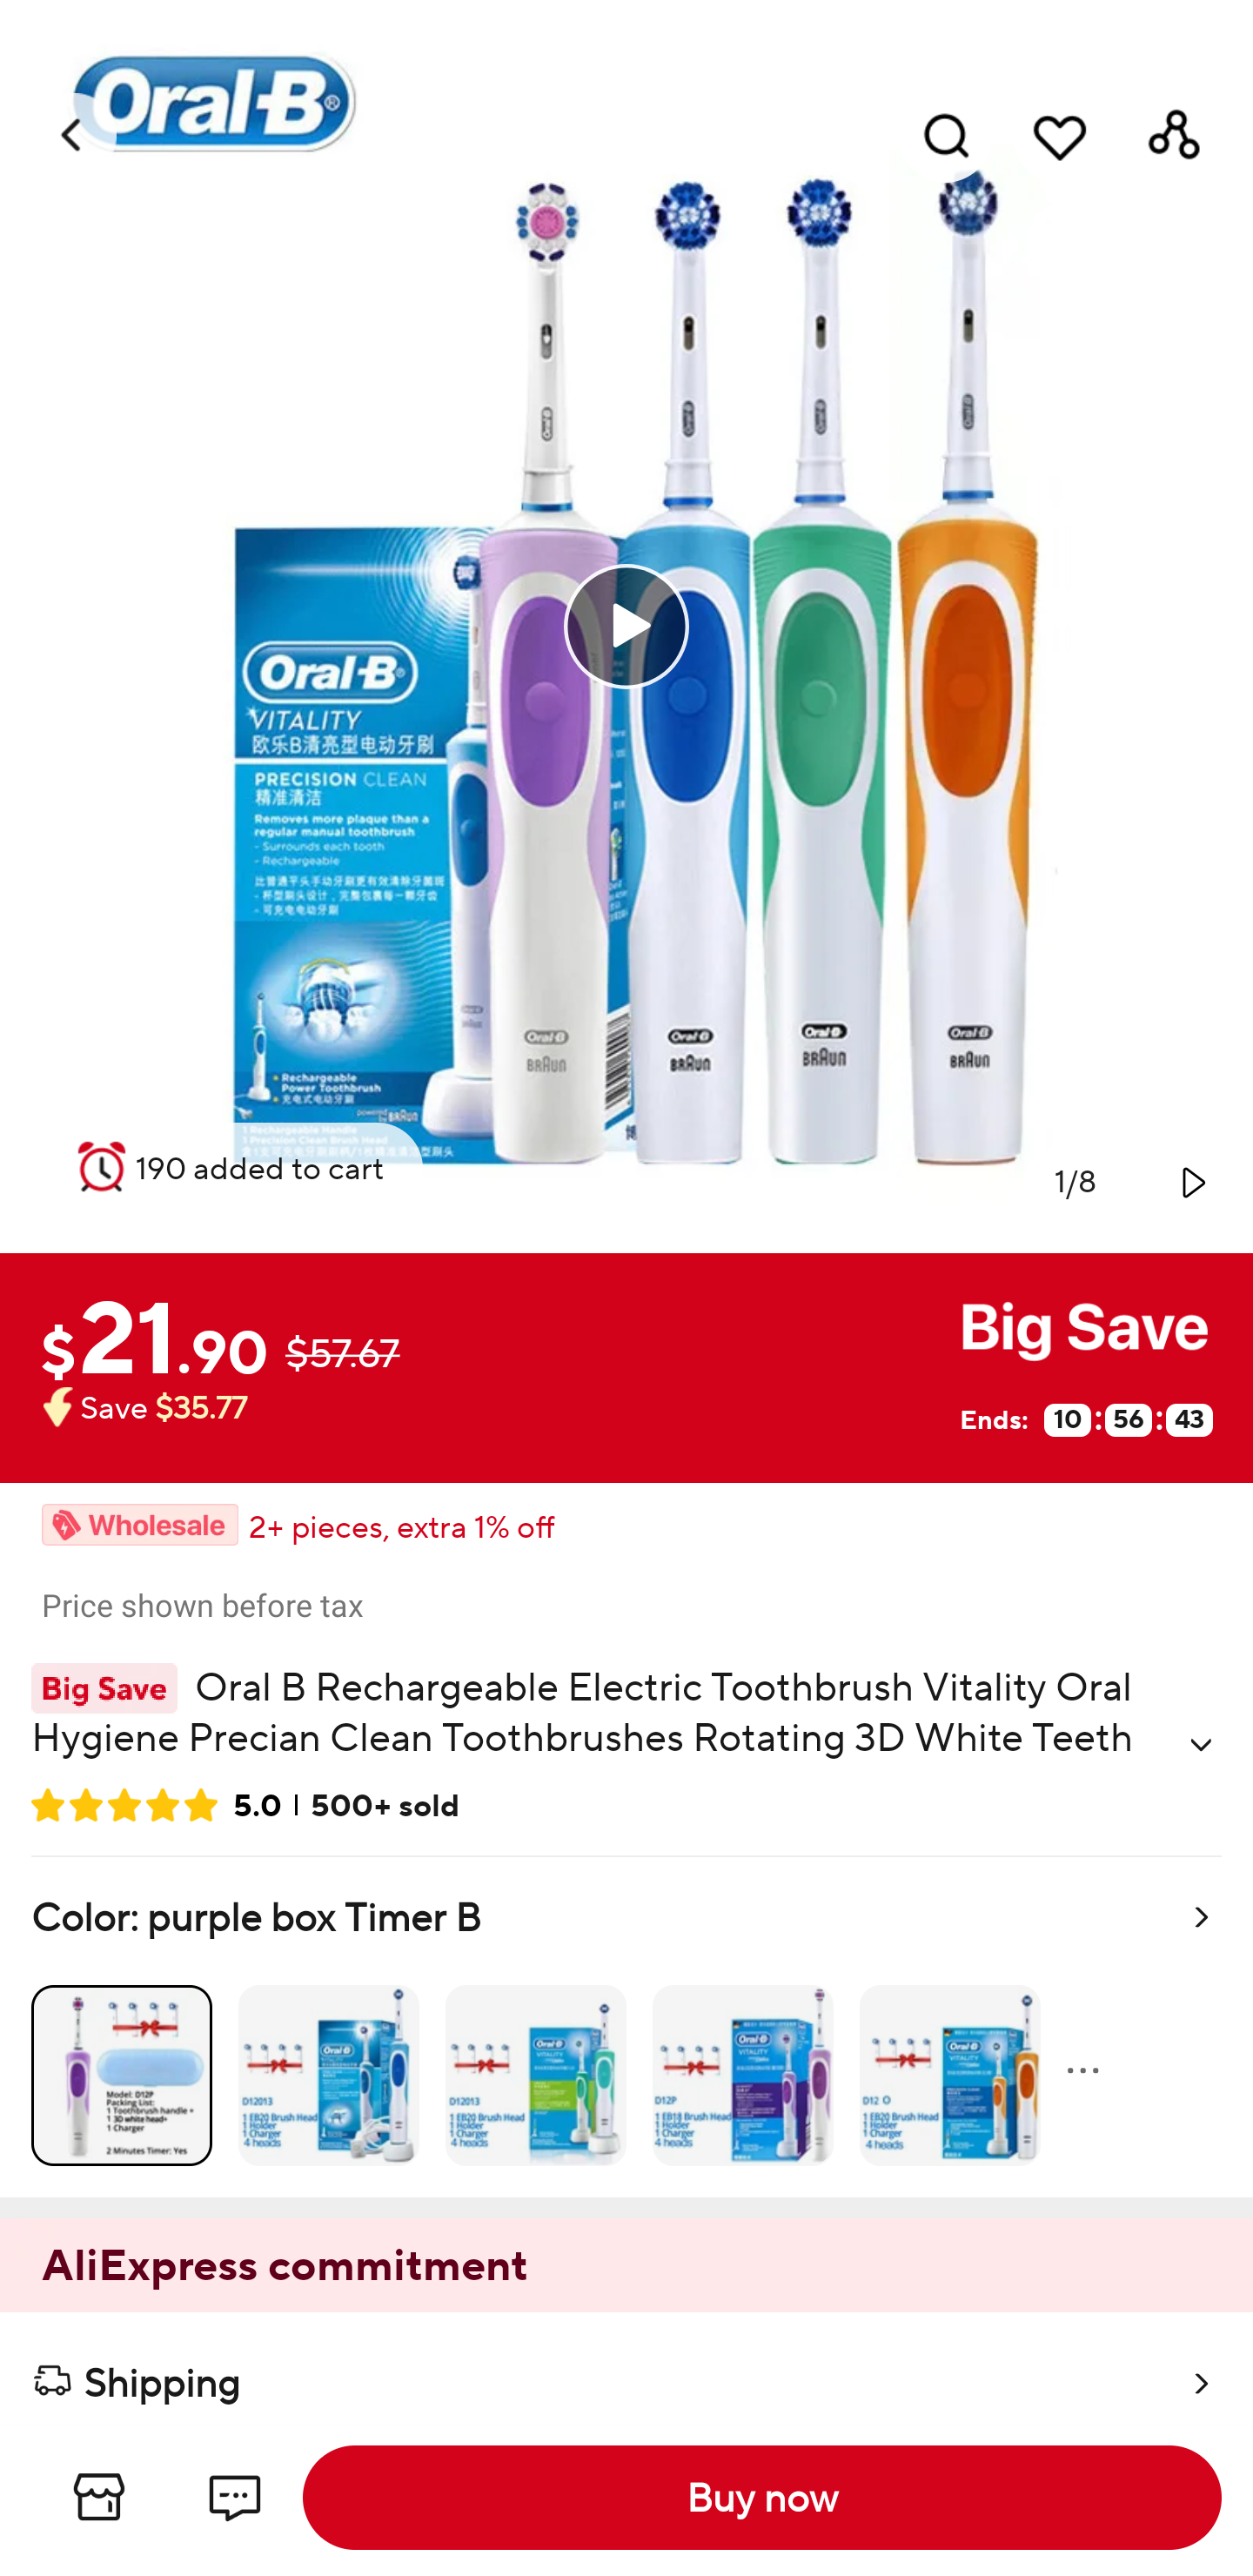 Image resolution: width=1253 pixels, height=2576 pixels. What do you see at coordinates (626, 626) in the screenshot?
I see `0.0` at bounding box center [626, 626].